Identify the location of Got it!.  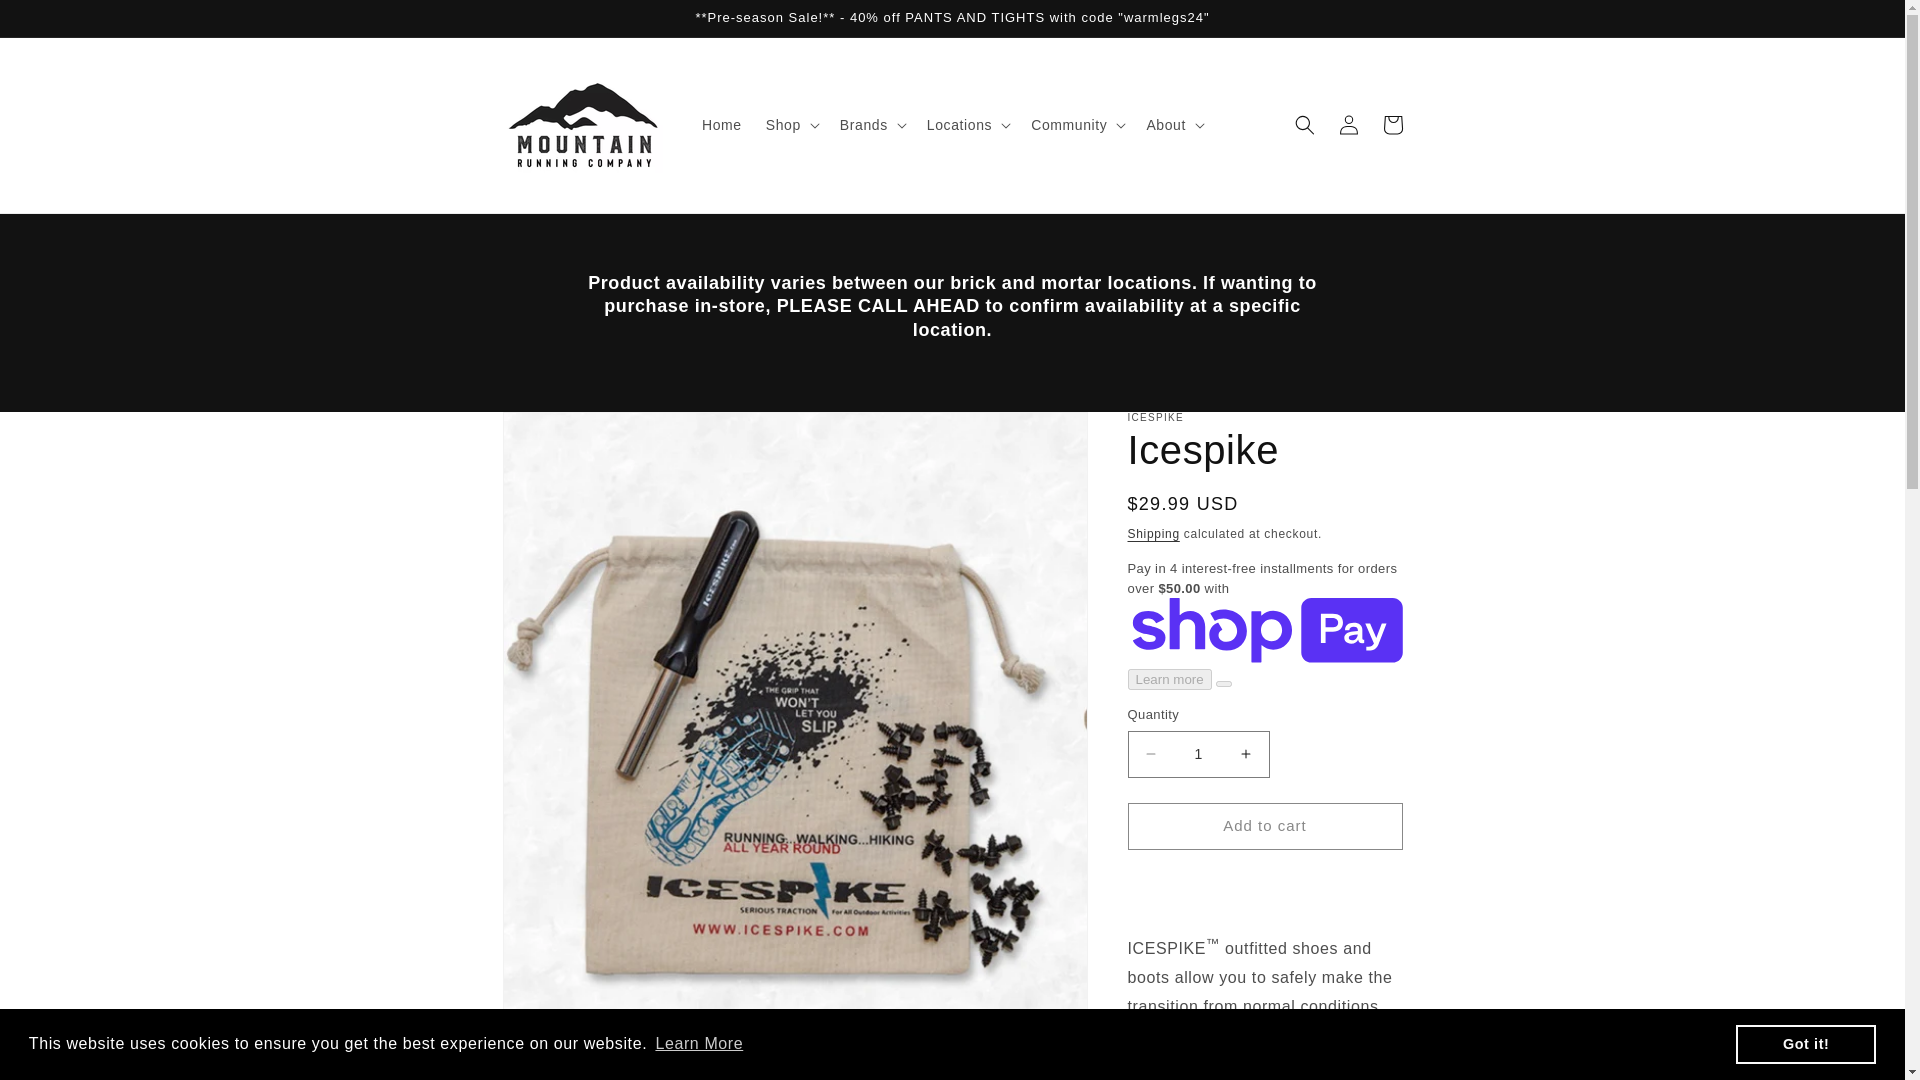
(1805, 1043).